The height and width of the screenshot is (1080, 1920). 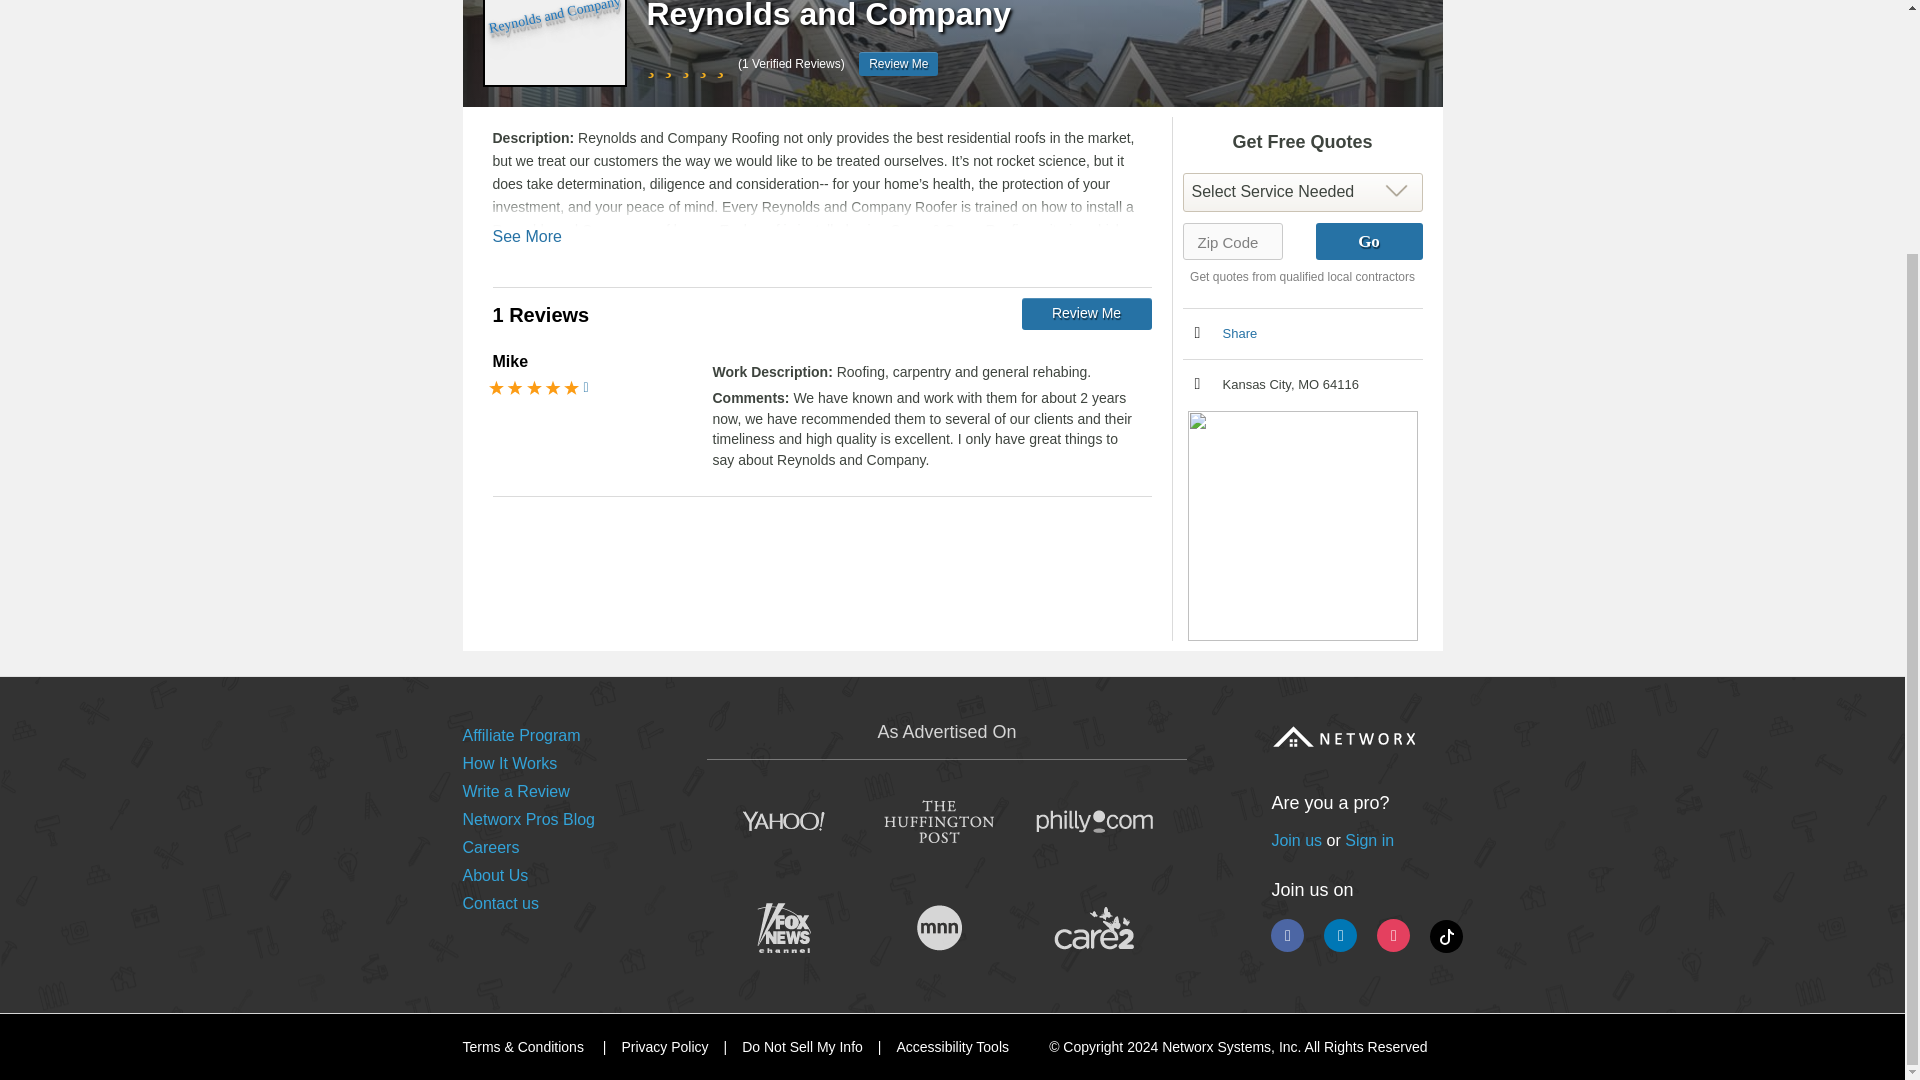 What do you see at coordinates (898, 63) in the screenshot?
I see `Review Me` at bounding box center [898, 63].